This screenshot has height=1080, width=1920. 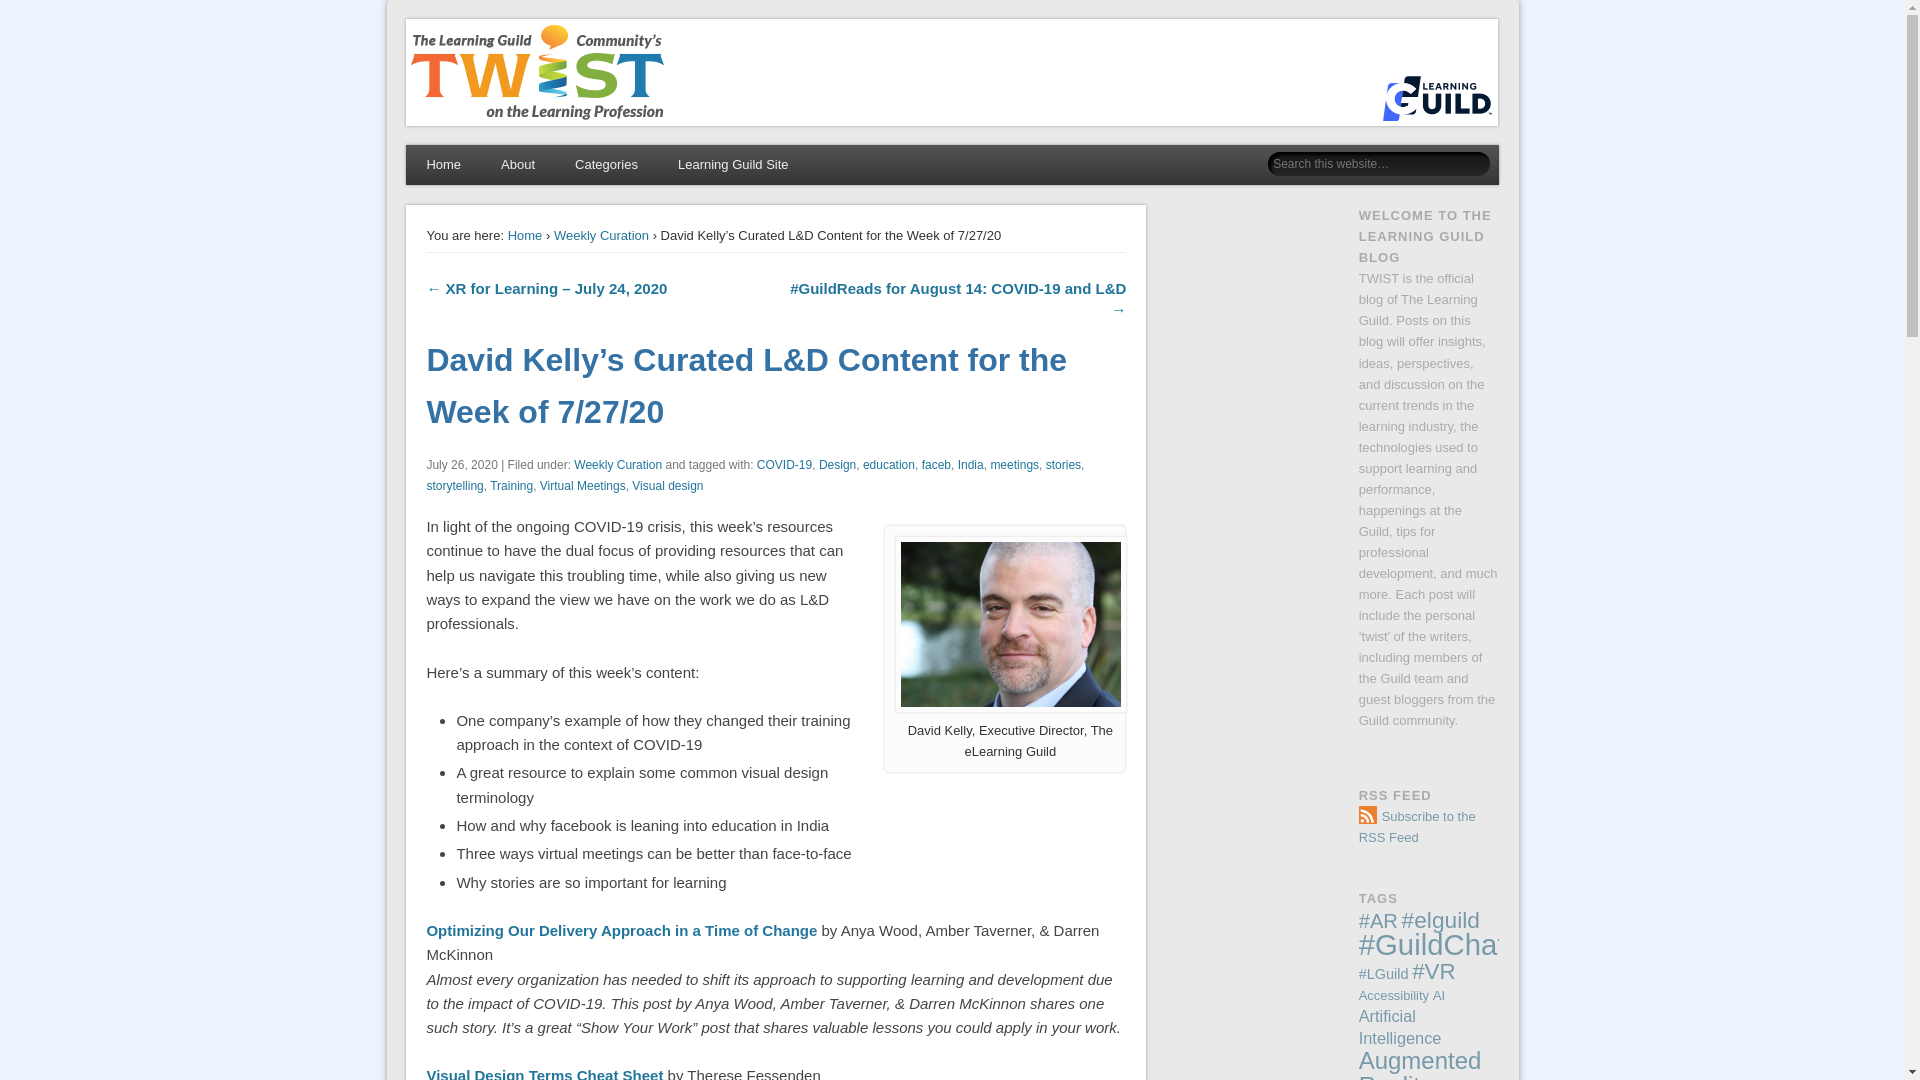 I want to click on meetings, so click(x=1014, y=464).